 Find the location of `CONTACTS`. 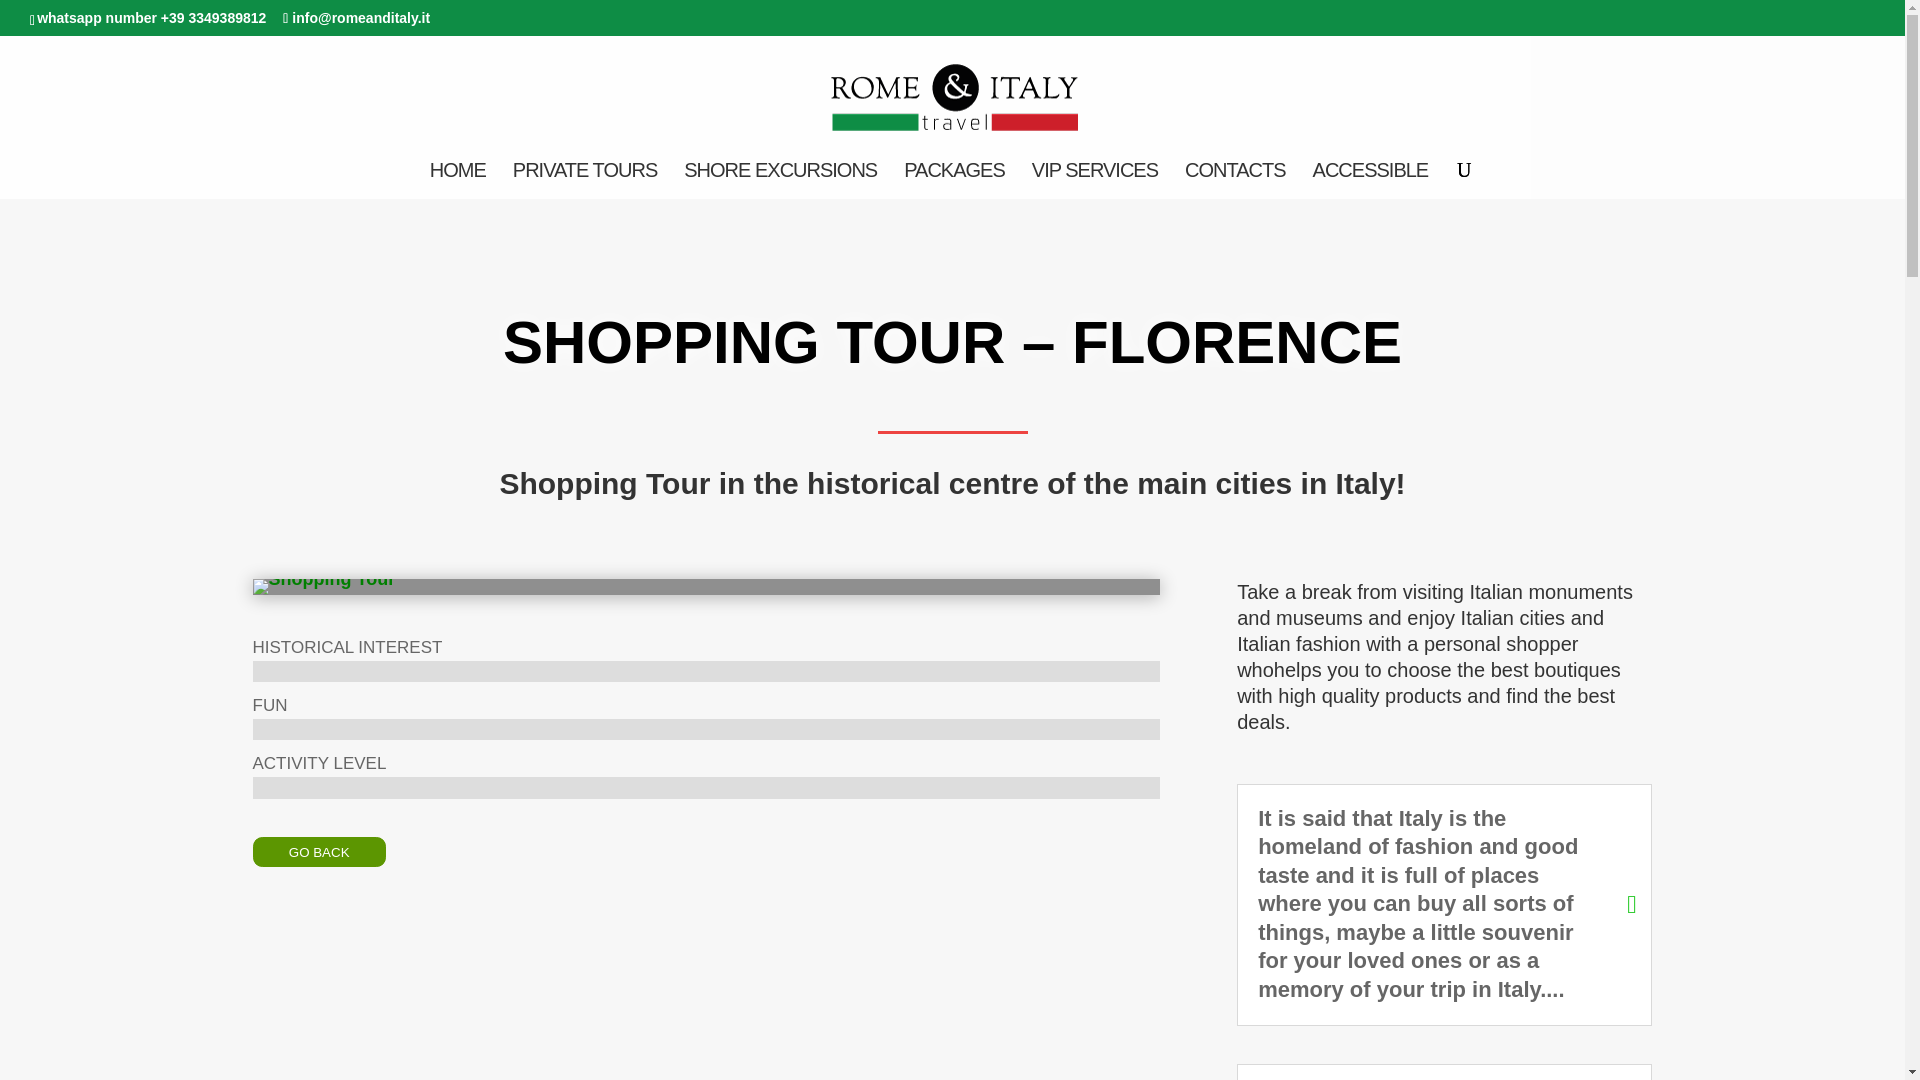

CONTACTS is located at coordinates (1235, 180).